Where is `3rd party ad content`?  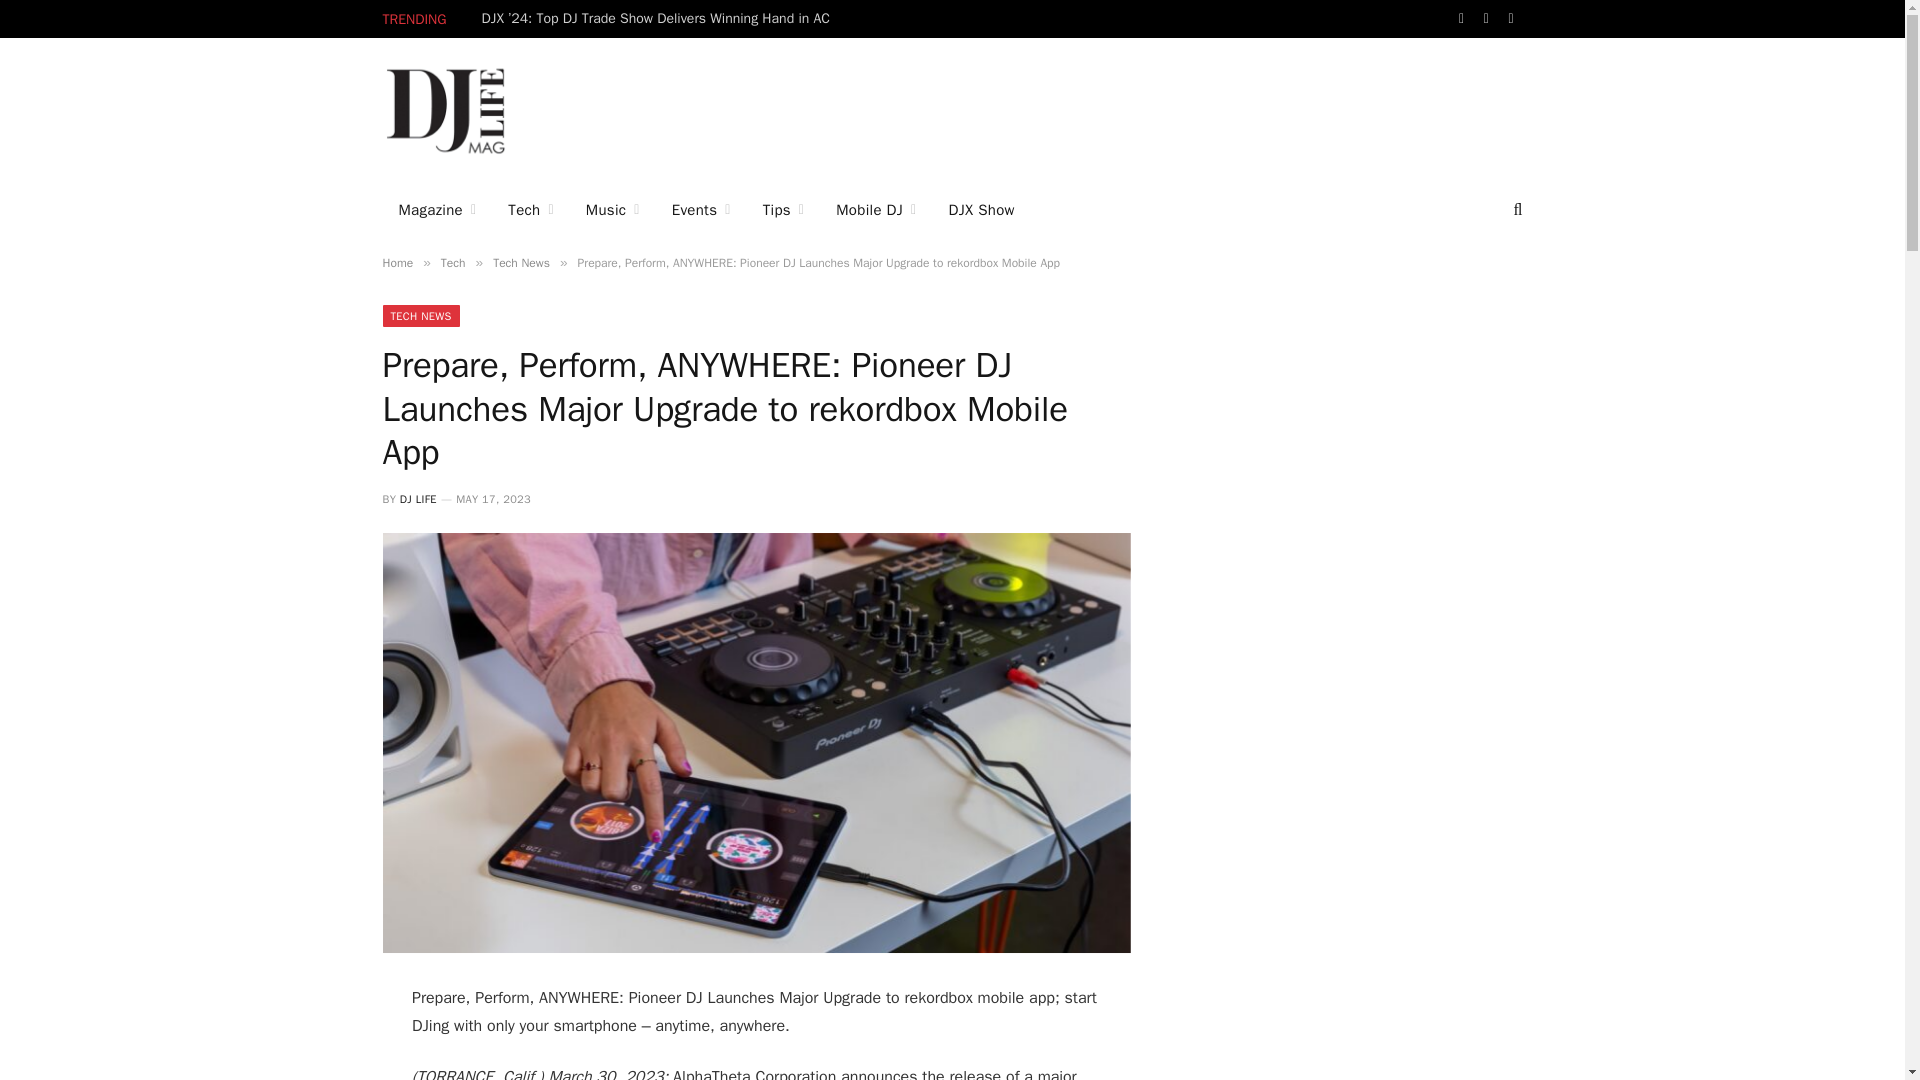 3rd party ad content is located at coordinates (1022, 110).